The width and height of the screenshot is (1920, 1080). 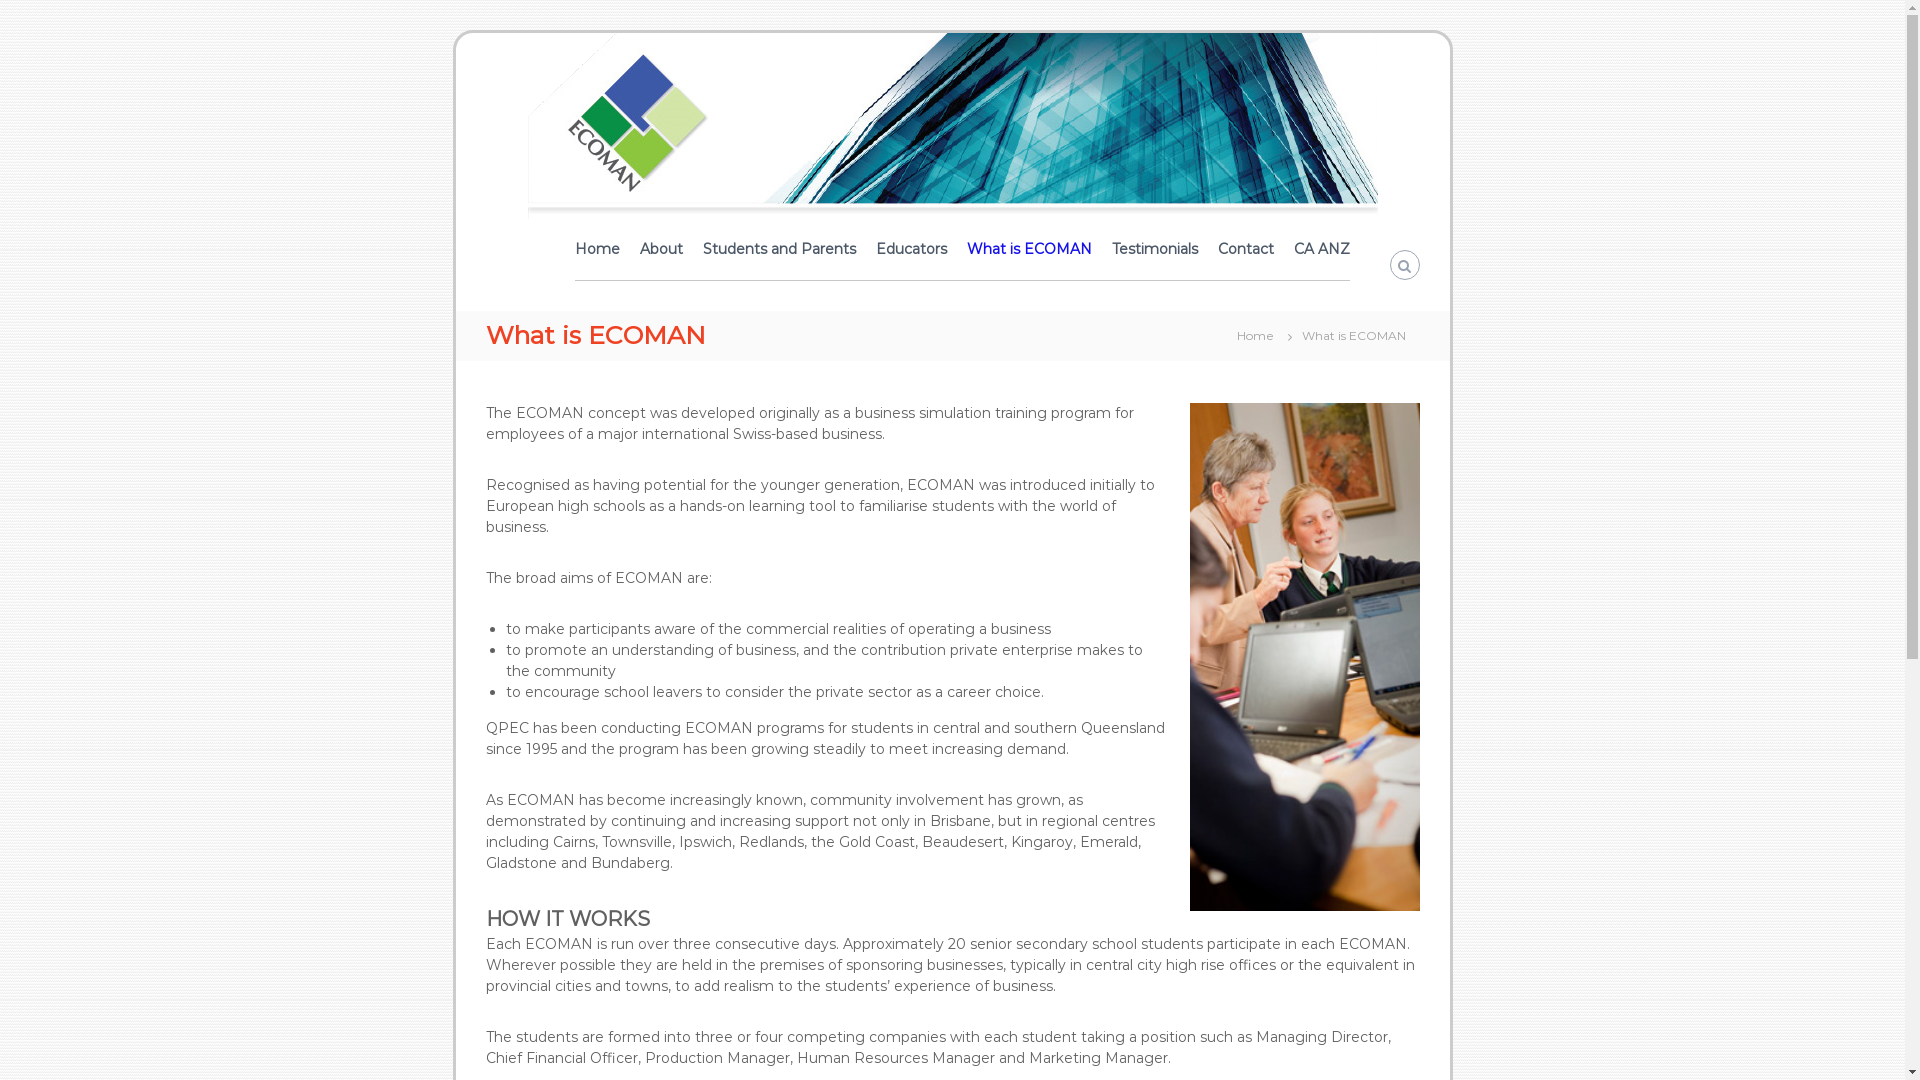 I want to click on CA ANZ, so click(x=1322, y=249).